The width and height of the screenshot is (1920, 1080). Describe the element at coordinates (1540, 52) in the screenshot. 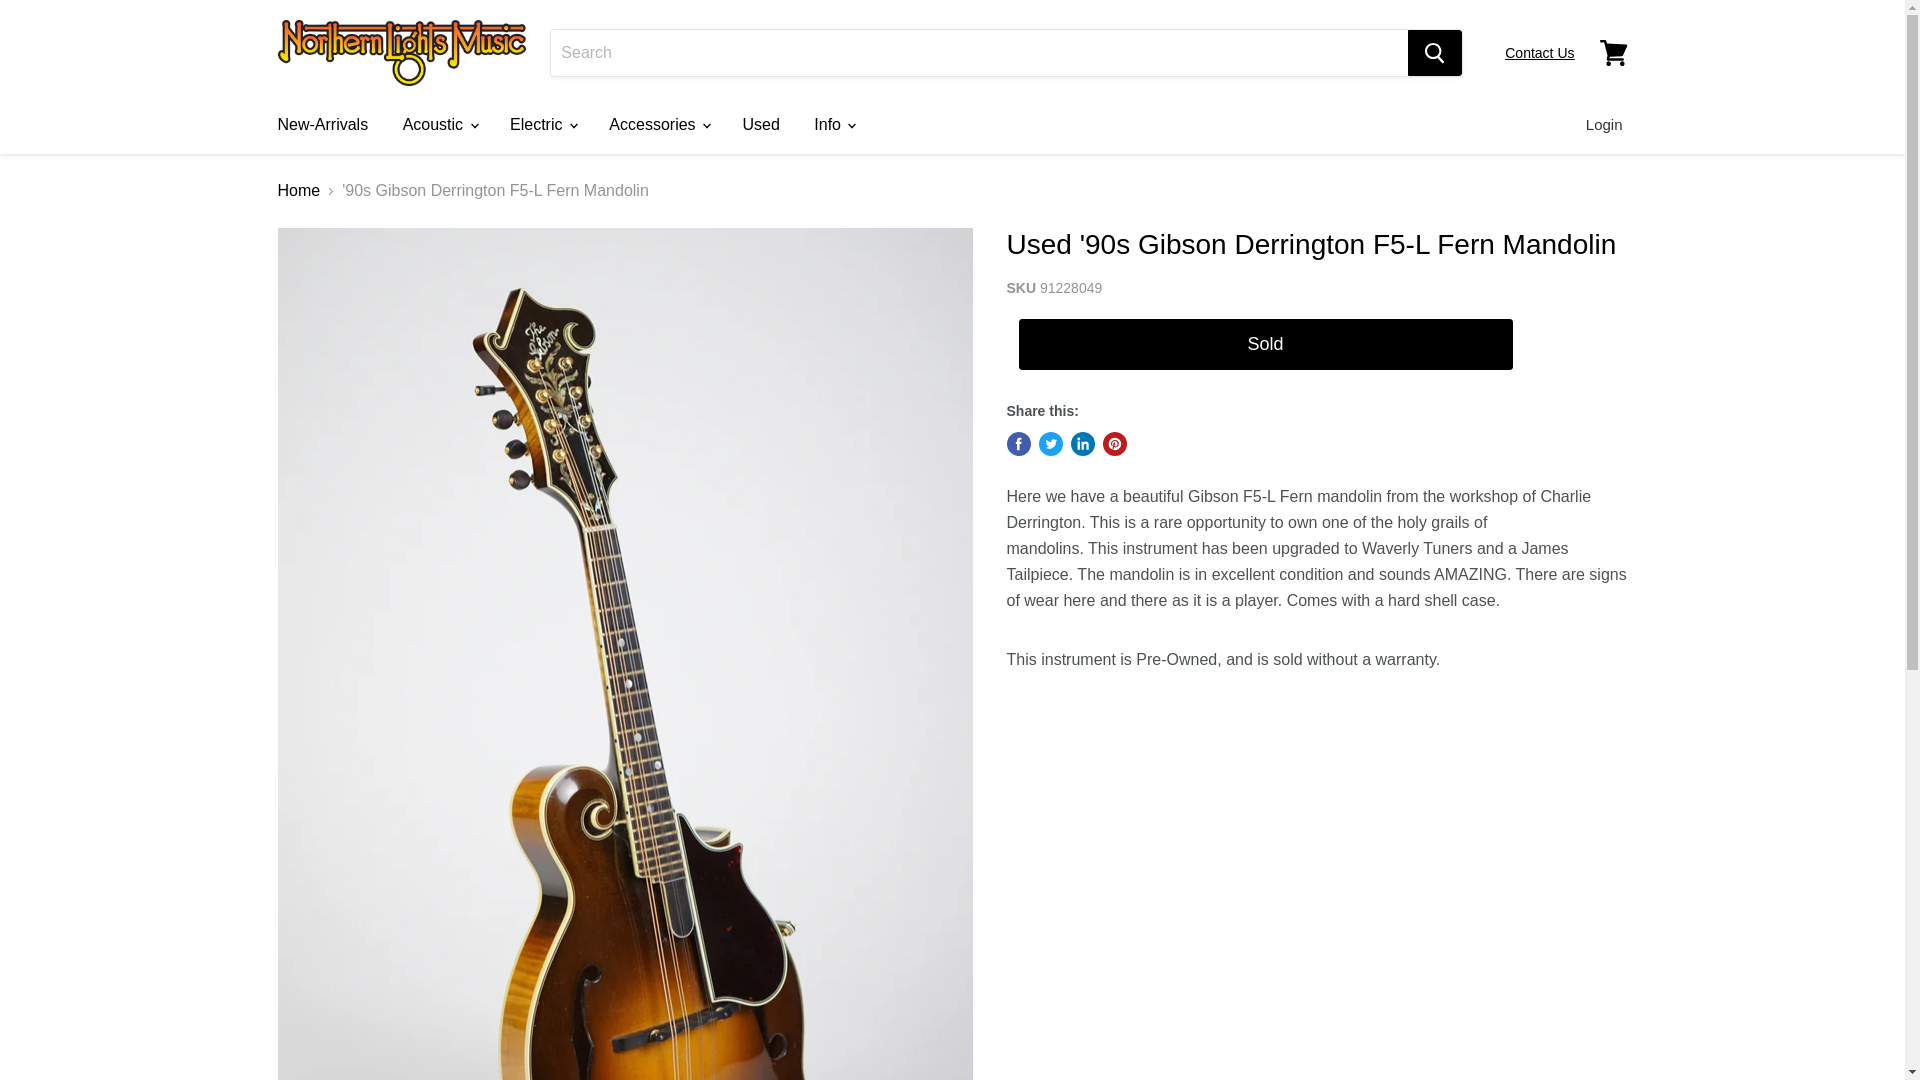

I see `Contact Us` at that location.